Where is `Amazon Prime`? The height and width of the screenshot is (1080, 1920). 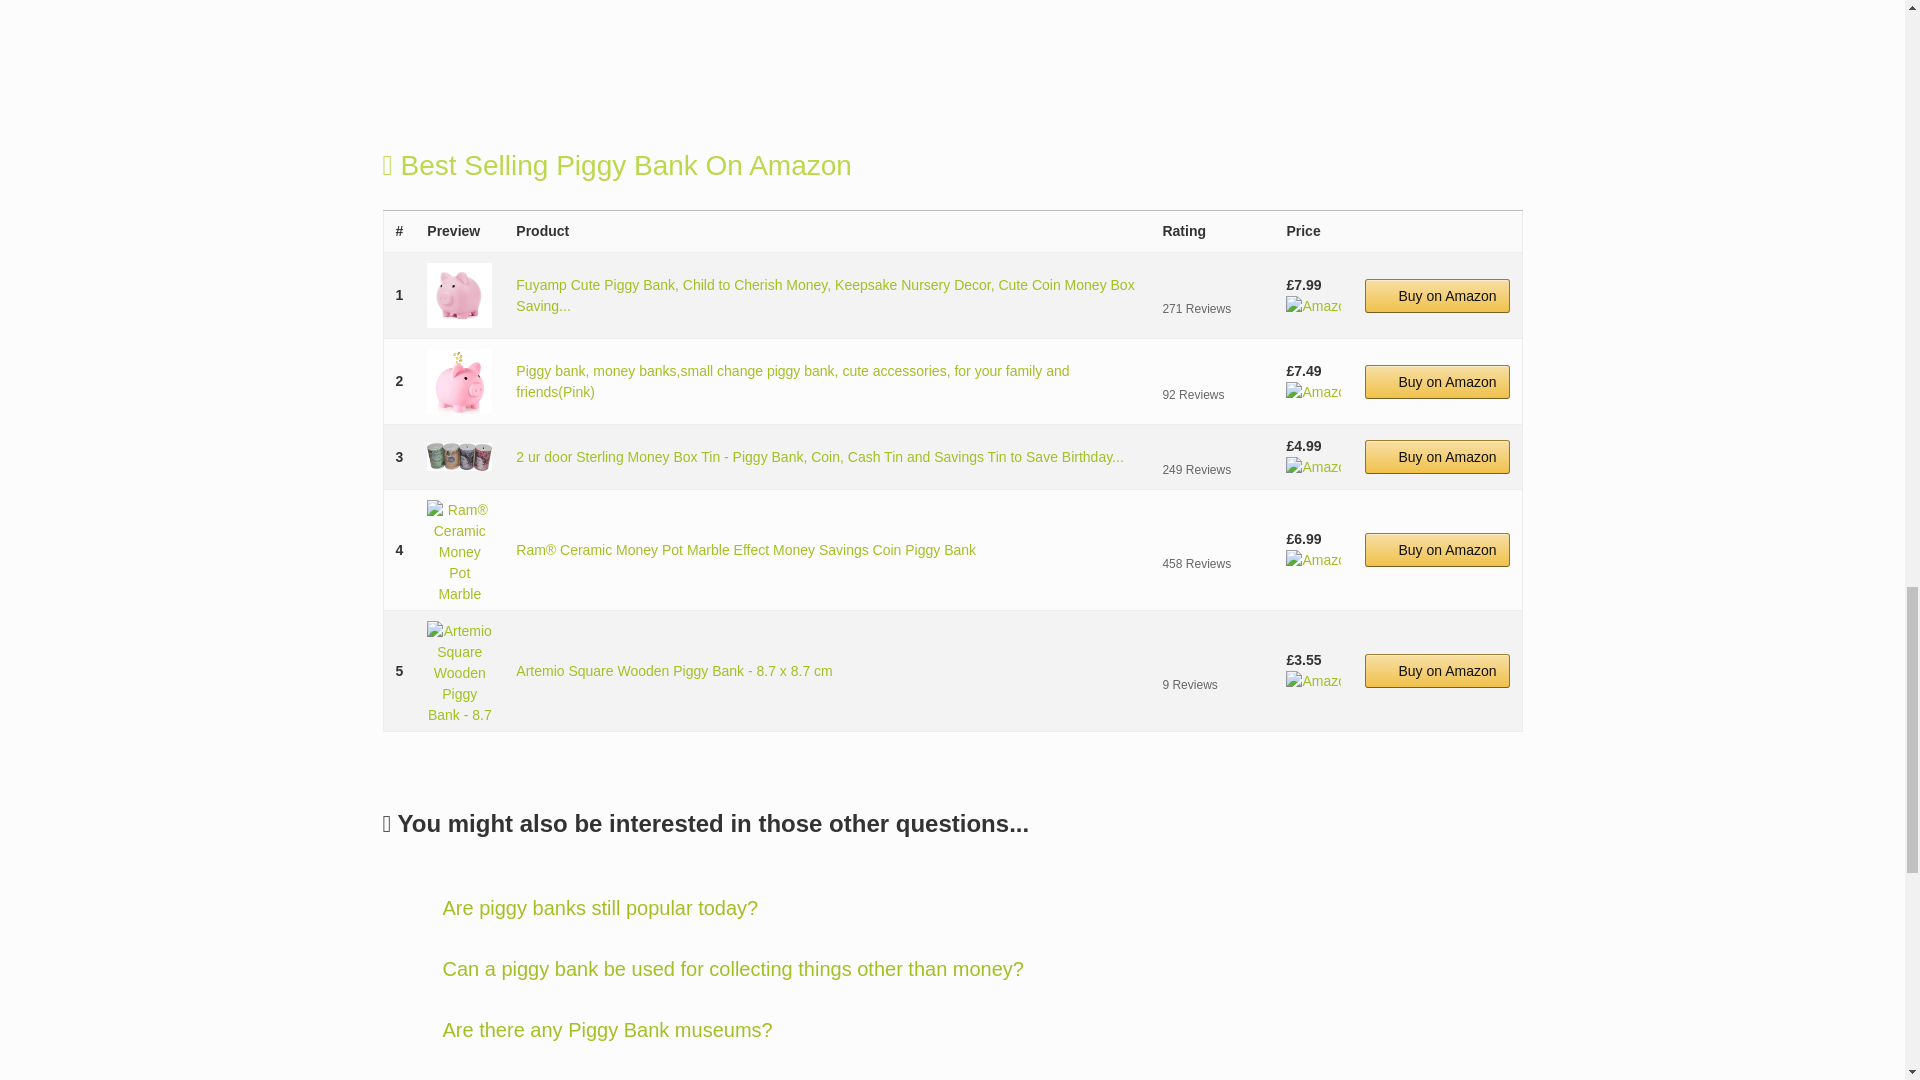 Amazon Prime is located at coordinates (1313, 467).